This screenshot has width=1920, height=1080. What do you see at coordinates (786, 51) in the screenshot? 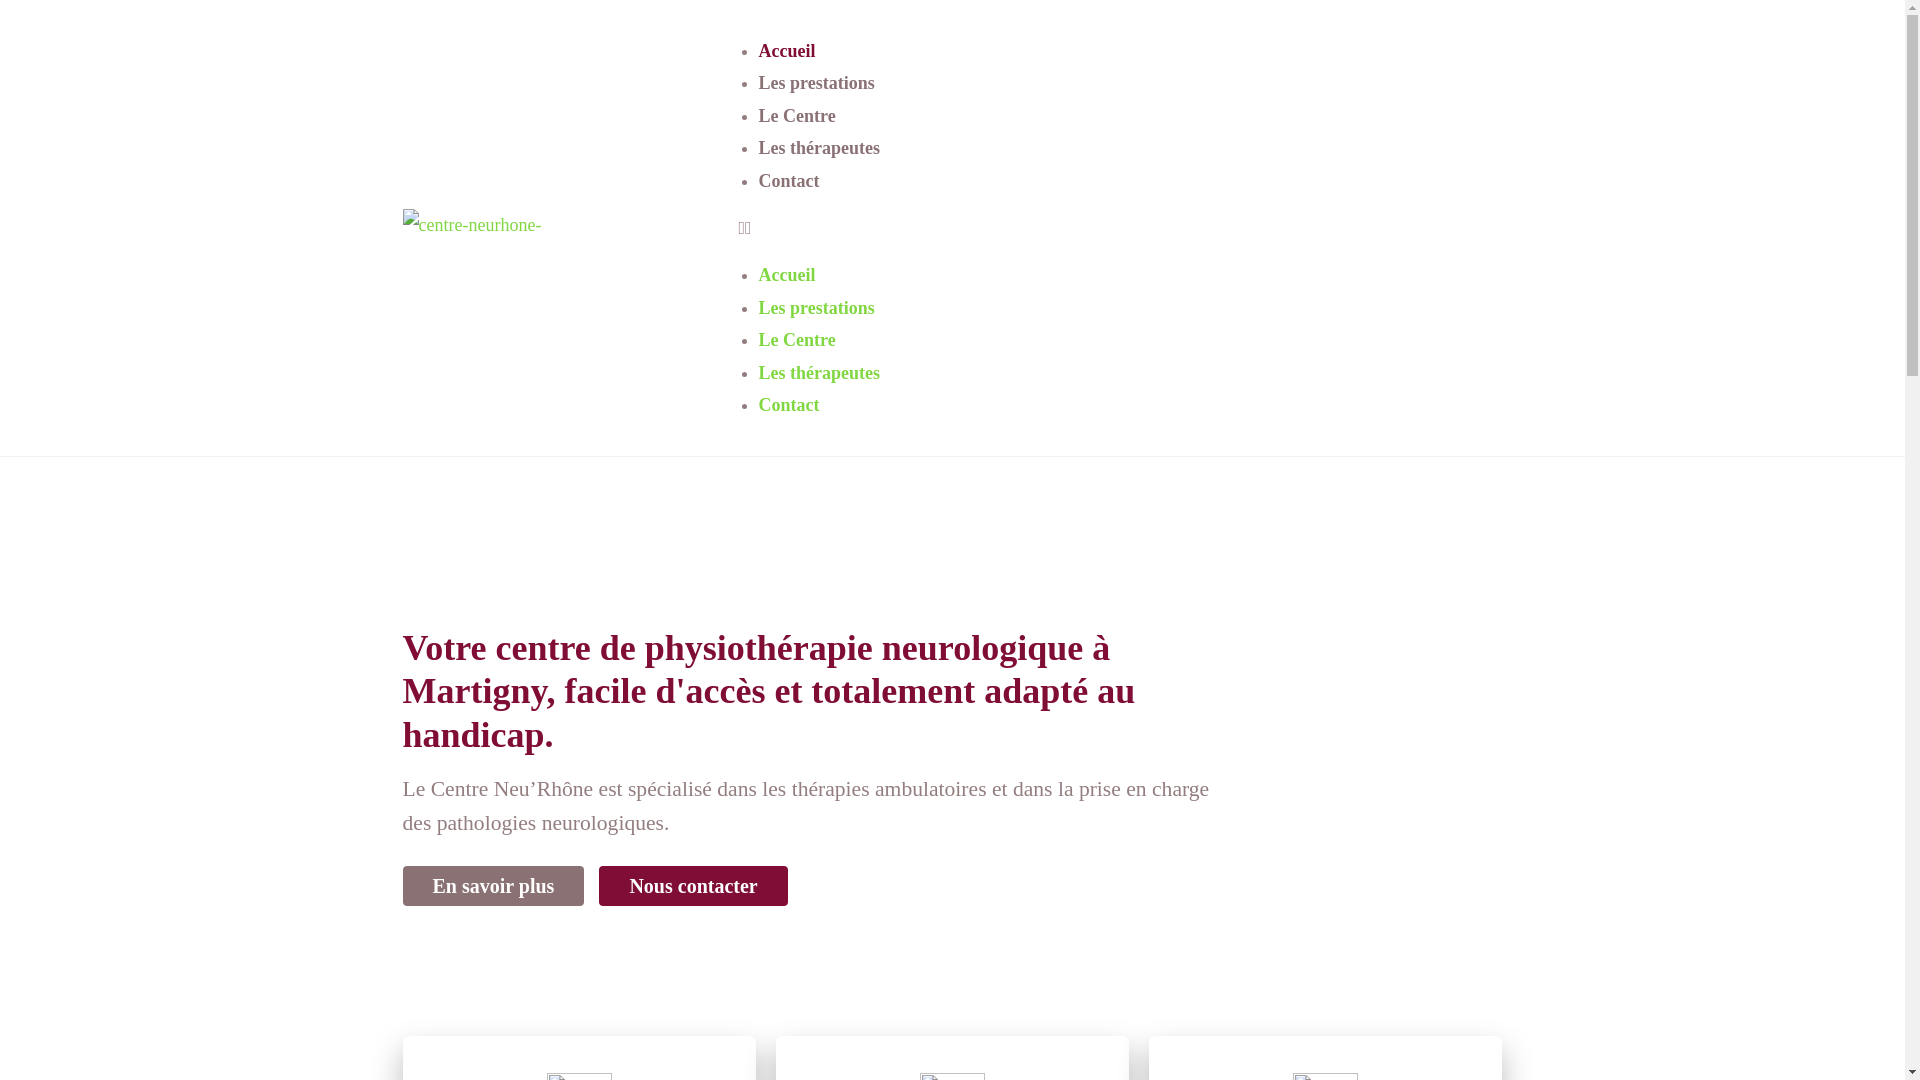
I see `Accueil` at bounding box center [786, 51].